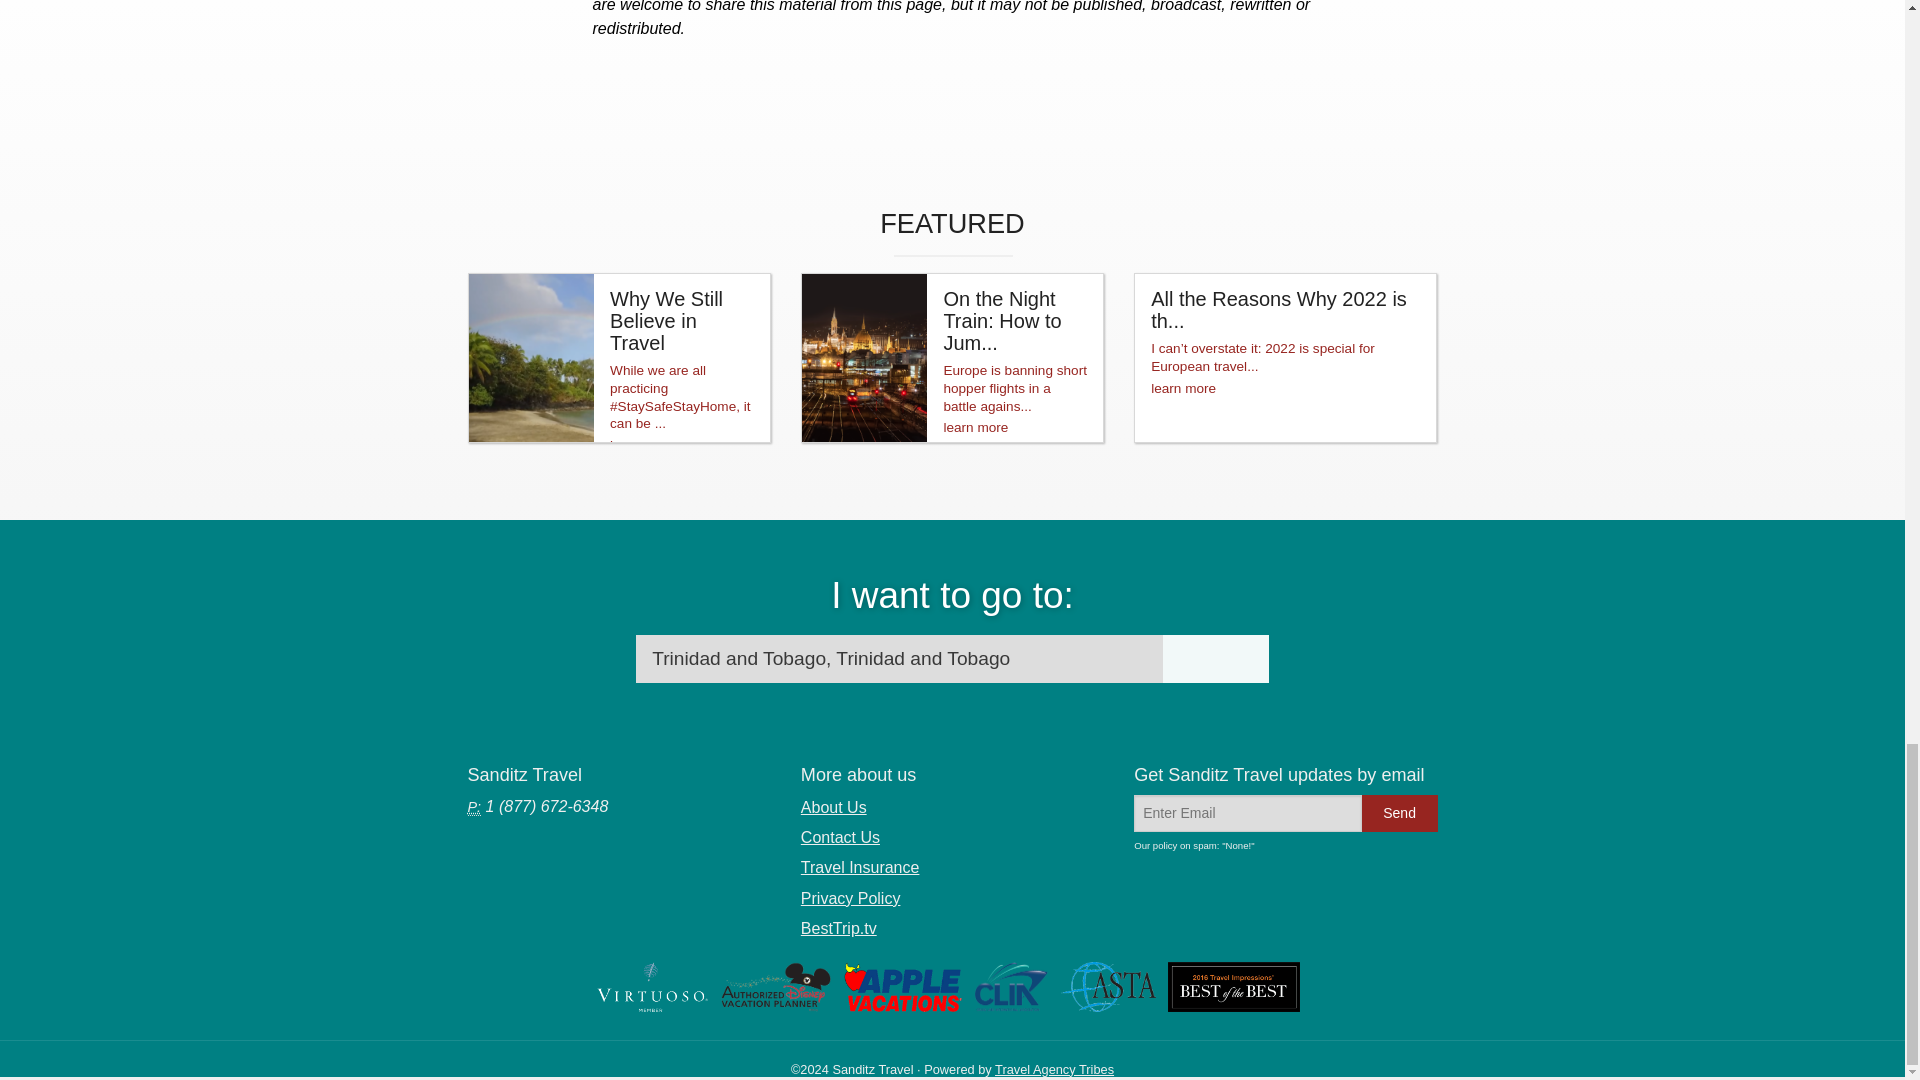 This screenshot has height=1080, width=1920. What do you see at coordinates (652, 986) in the screenshot?
I see `Virtuoso` at bounding box center [652, 986].